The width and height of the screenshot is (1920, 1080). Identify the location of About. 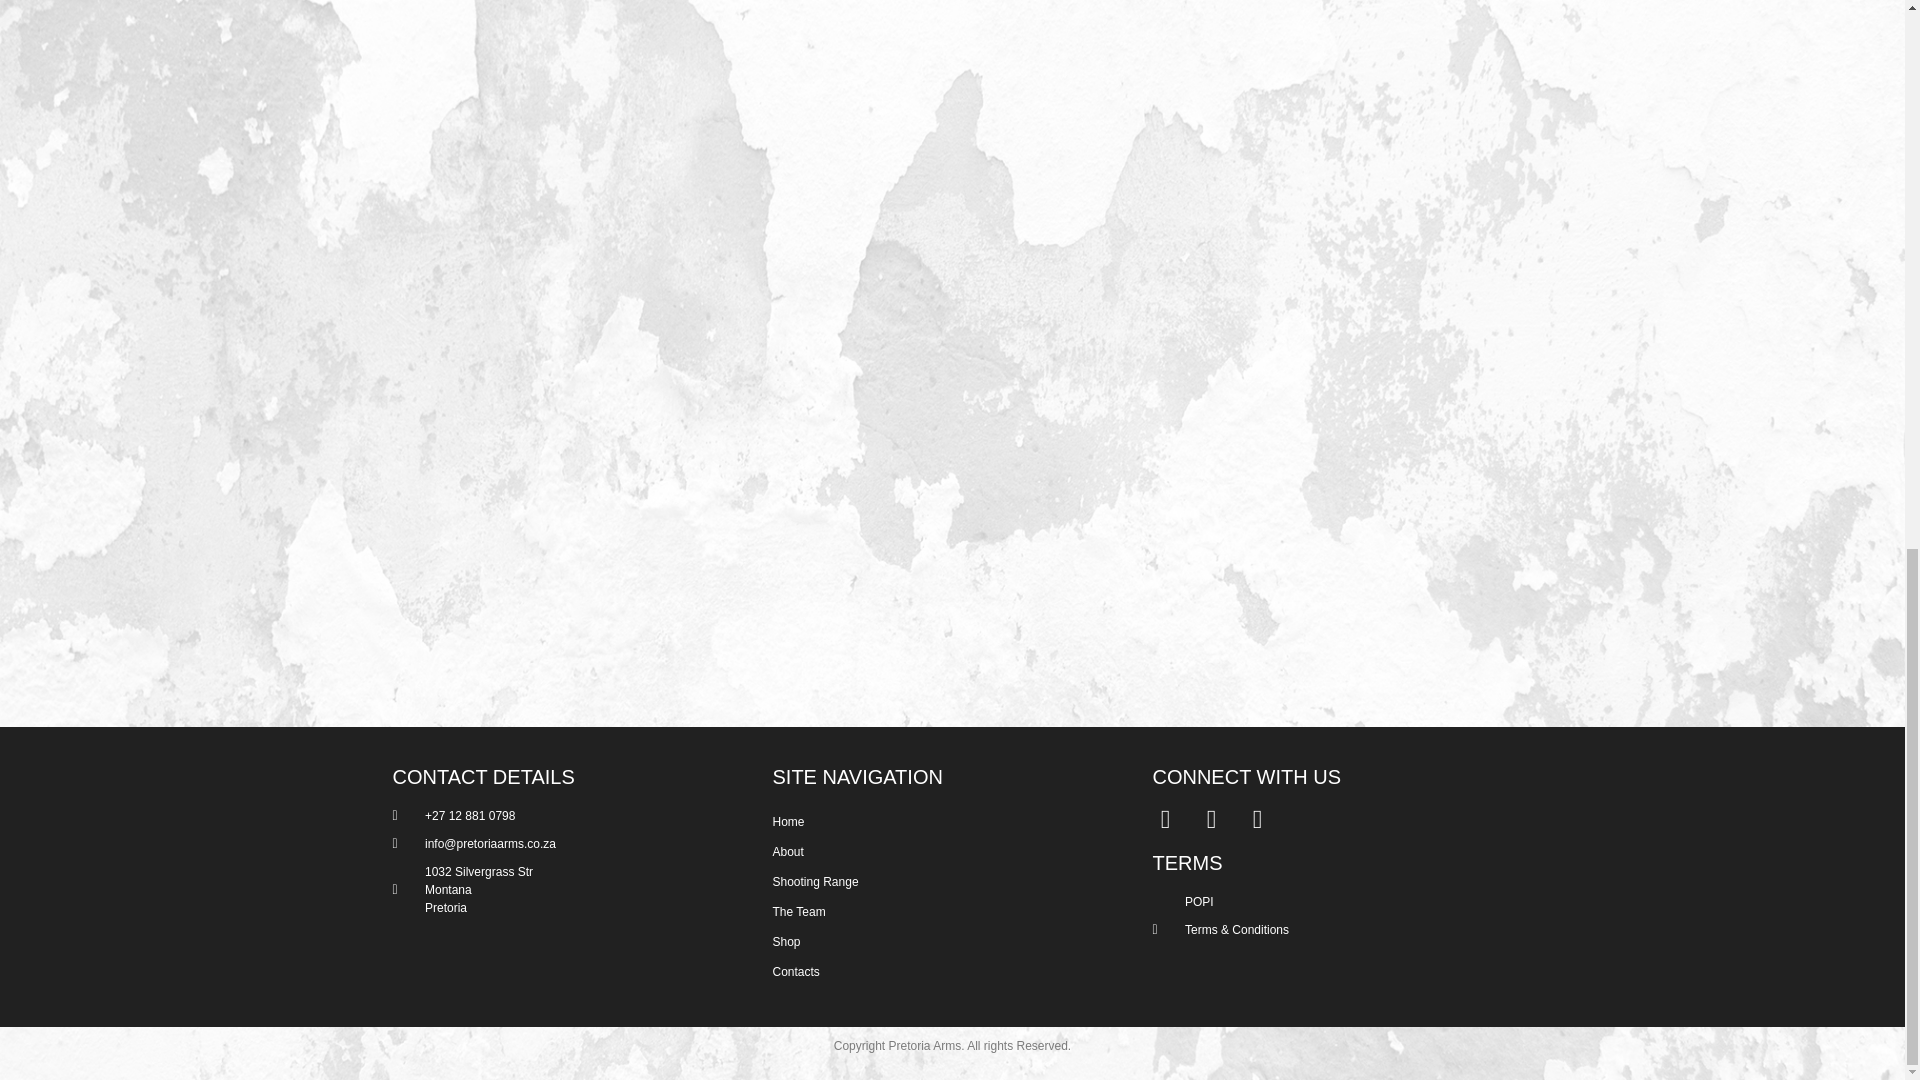
(942, 852).